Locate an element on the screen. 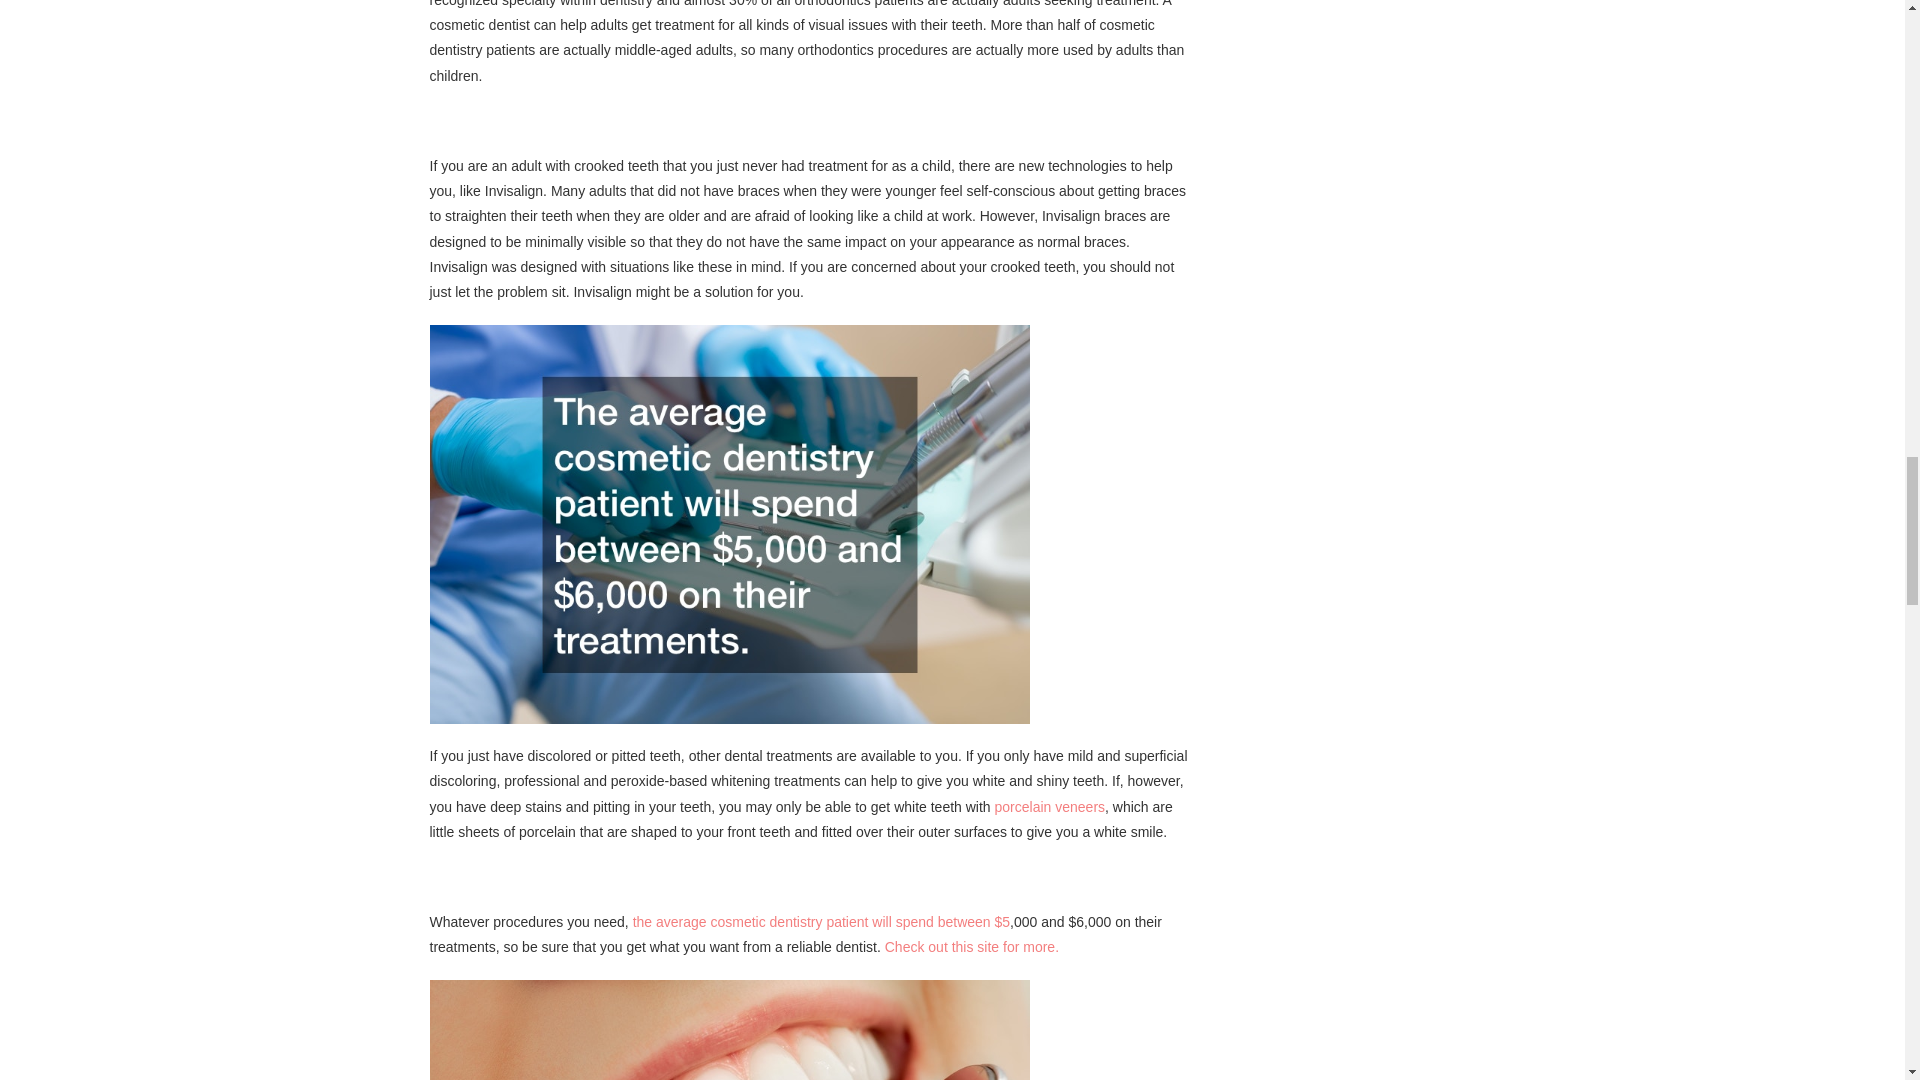  porcelain veneers is located at coordinates (1050, 807).